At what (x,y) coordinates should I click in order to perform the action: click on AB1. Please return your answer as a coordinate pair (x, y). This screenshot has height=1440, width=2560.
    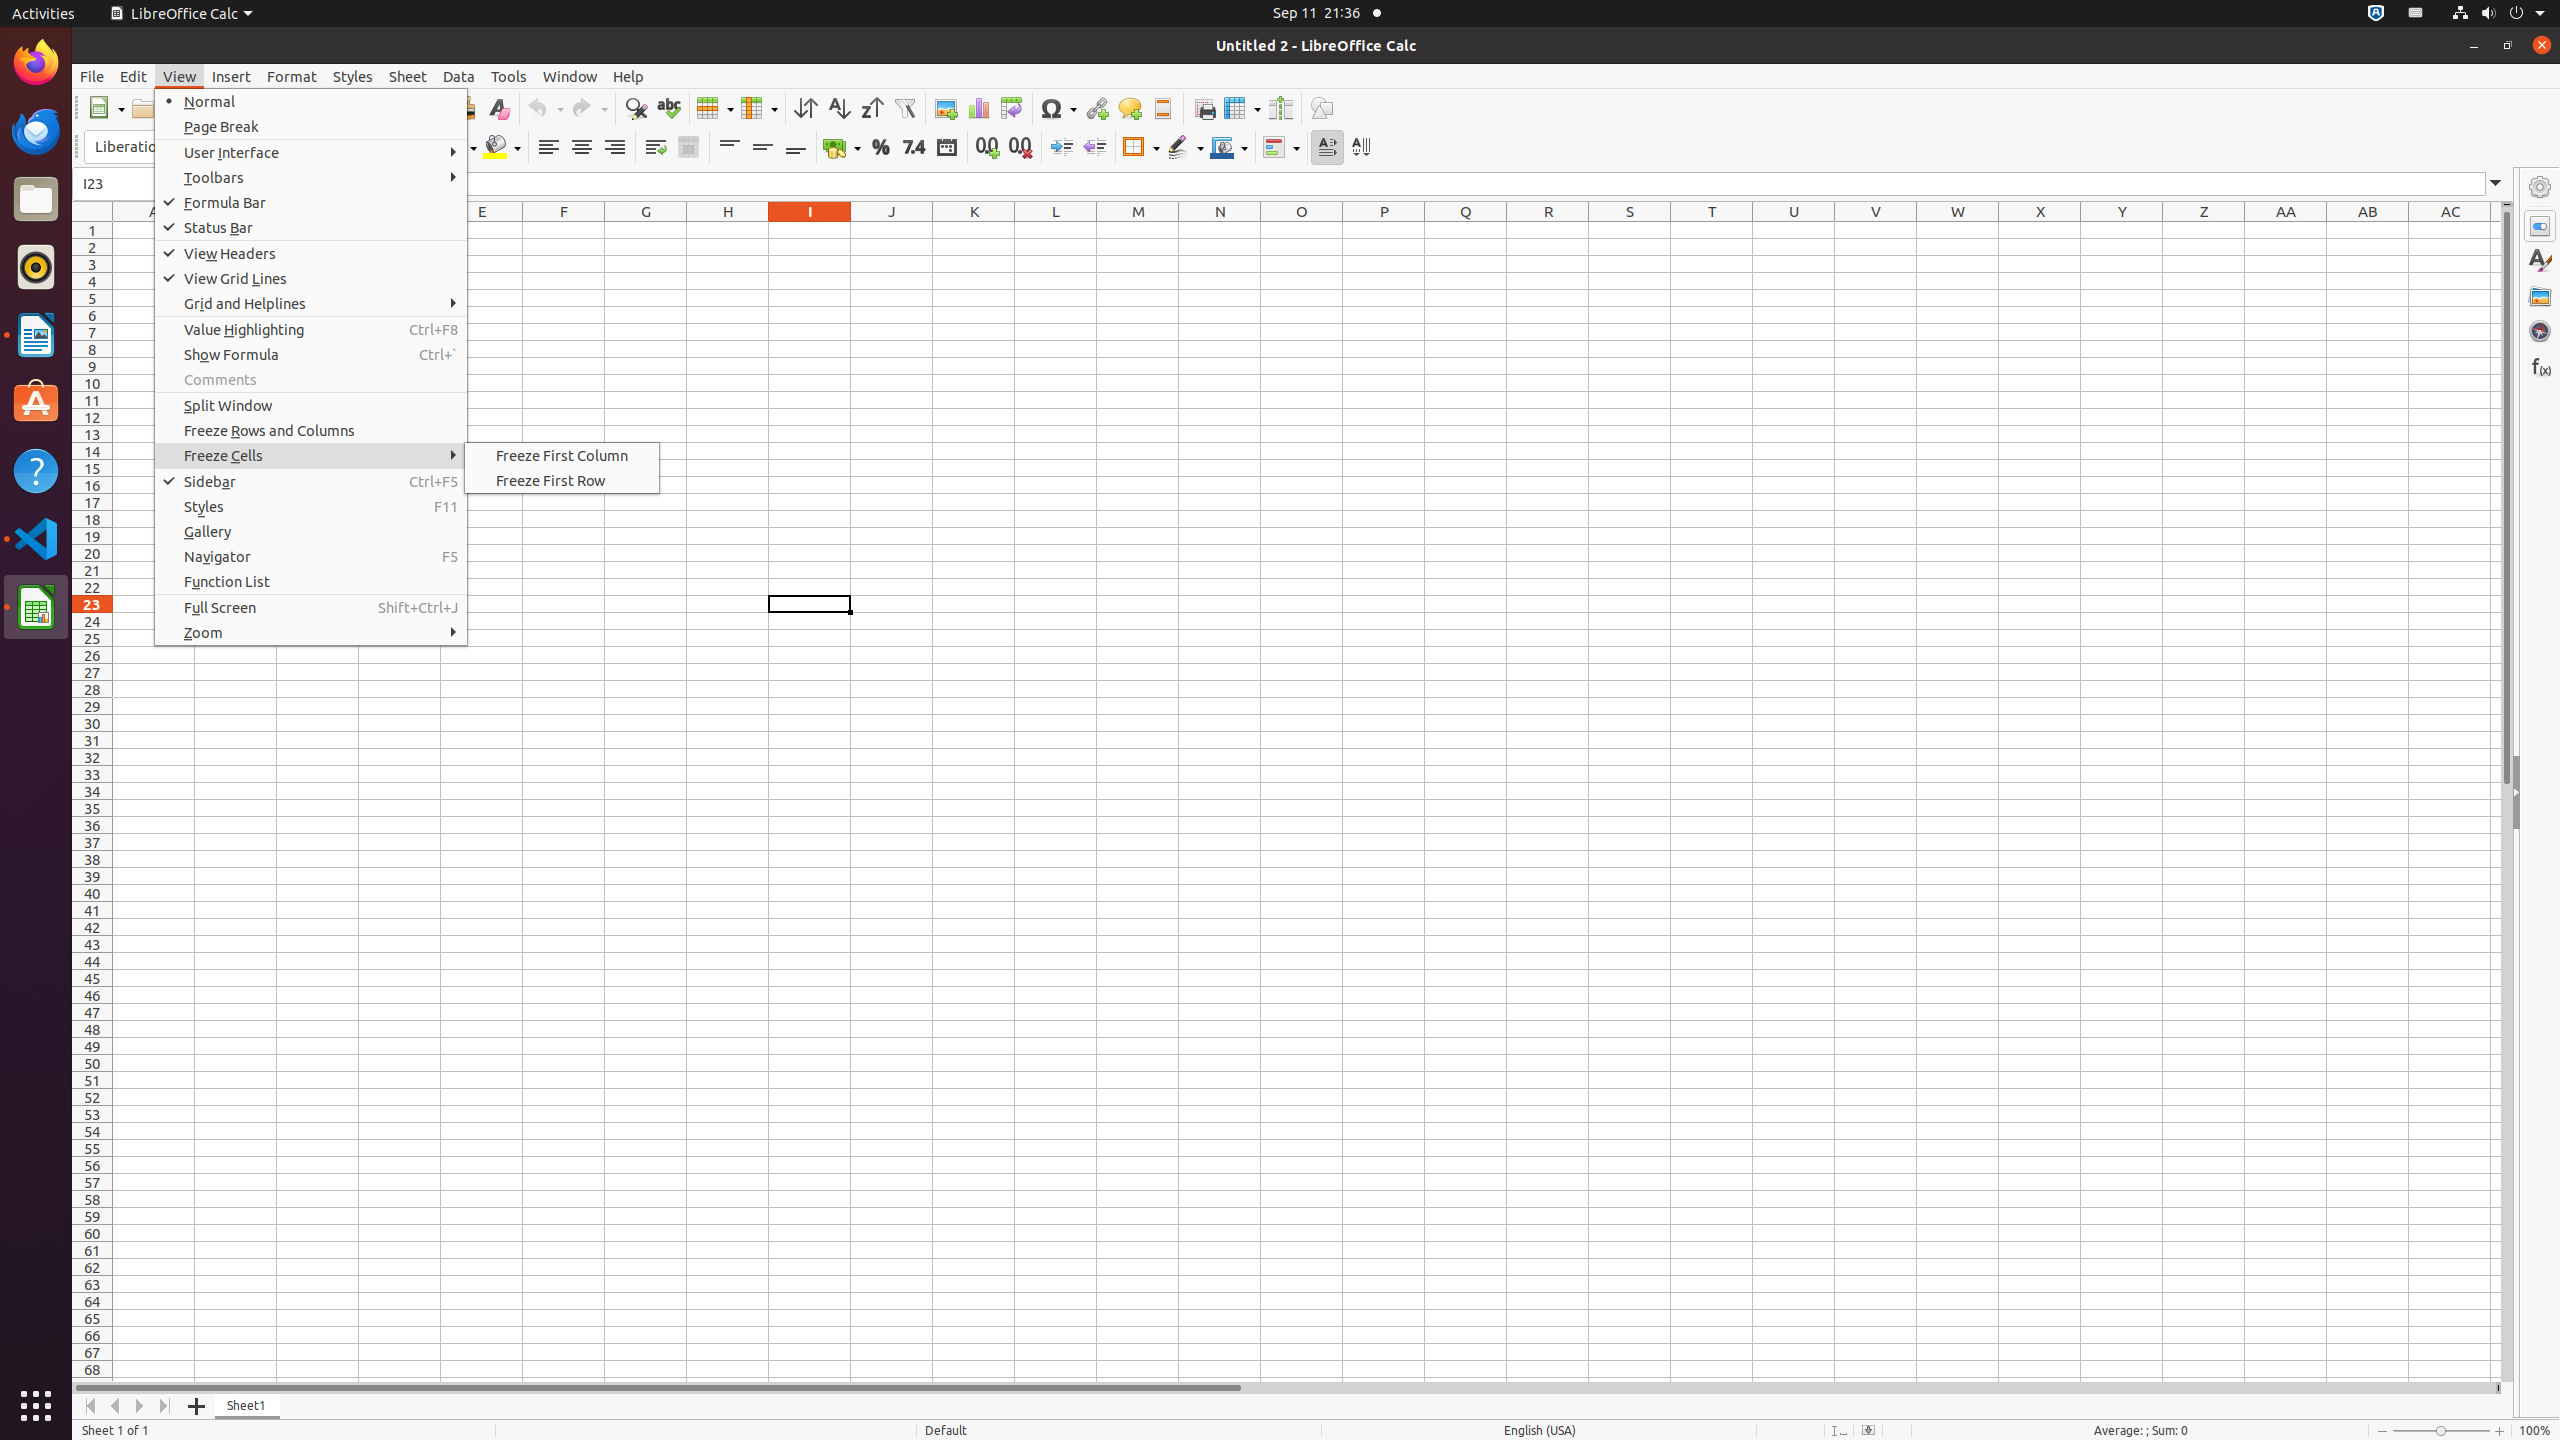
    Looking at the image, I should click on (2368, 230).